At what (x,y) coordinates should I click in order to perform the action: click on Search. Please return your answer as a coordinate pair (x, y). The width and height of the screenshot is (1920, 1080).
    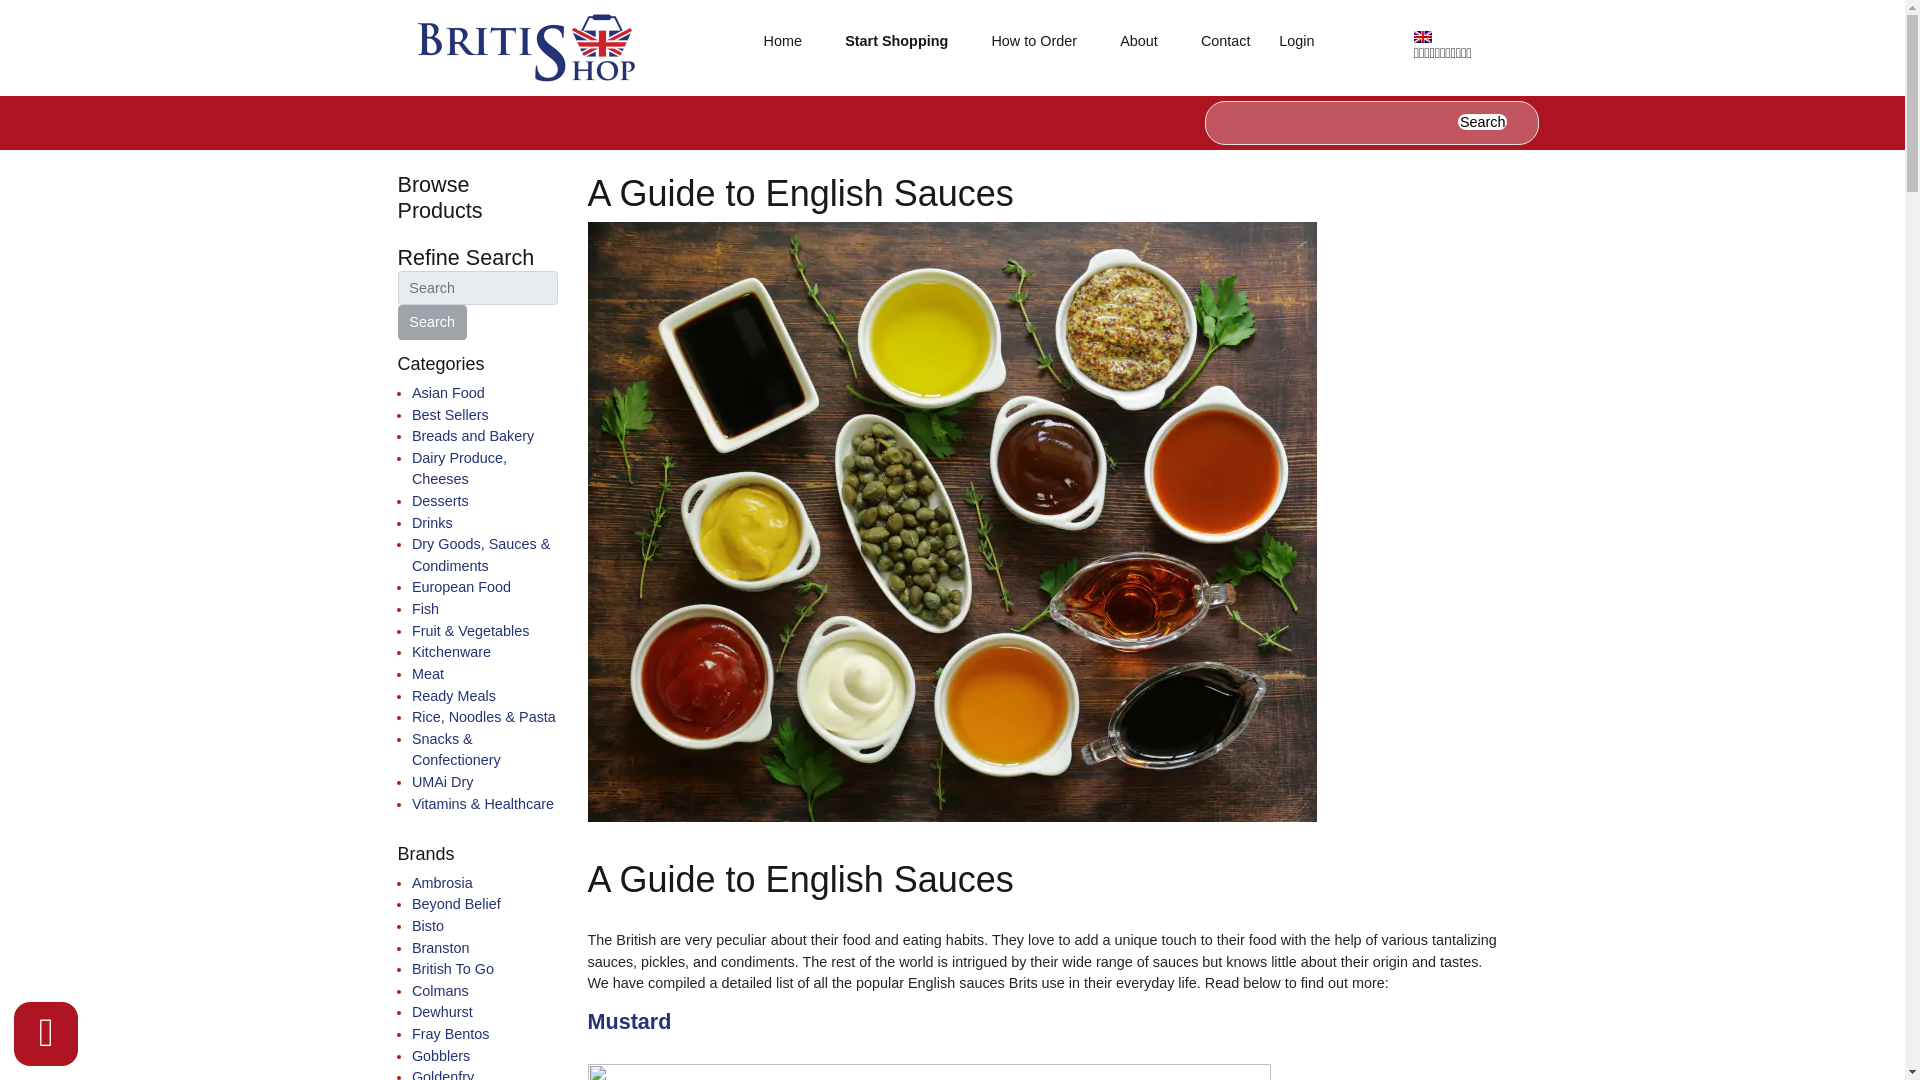
    Looking at the image, I should click on (432, 322).